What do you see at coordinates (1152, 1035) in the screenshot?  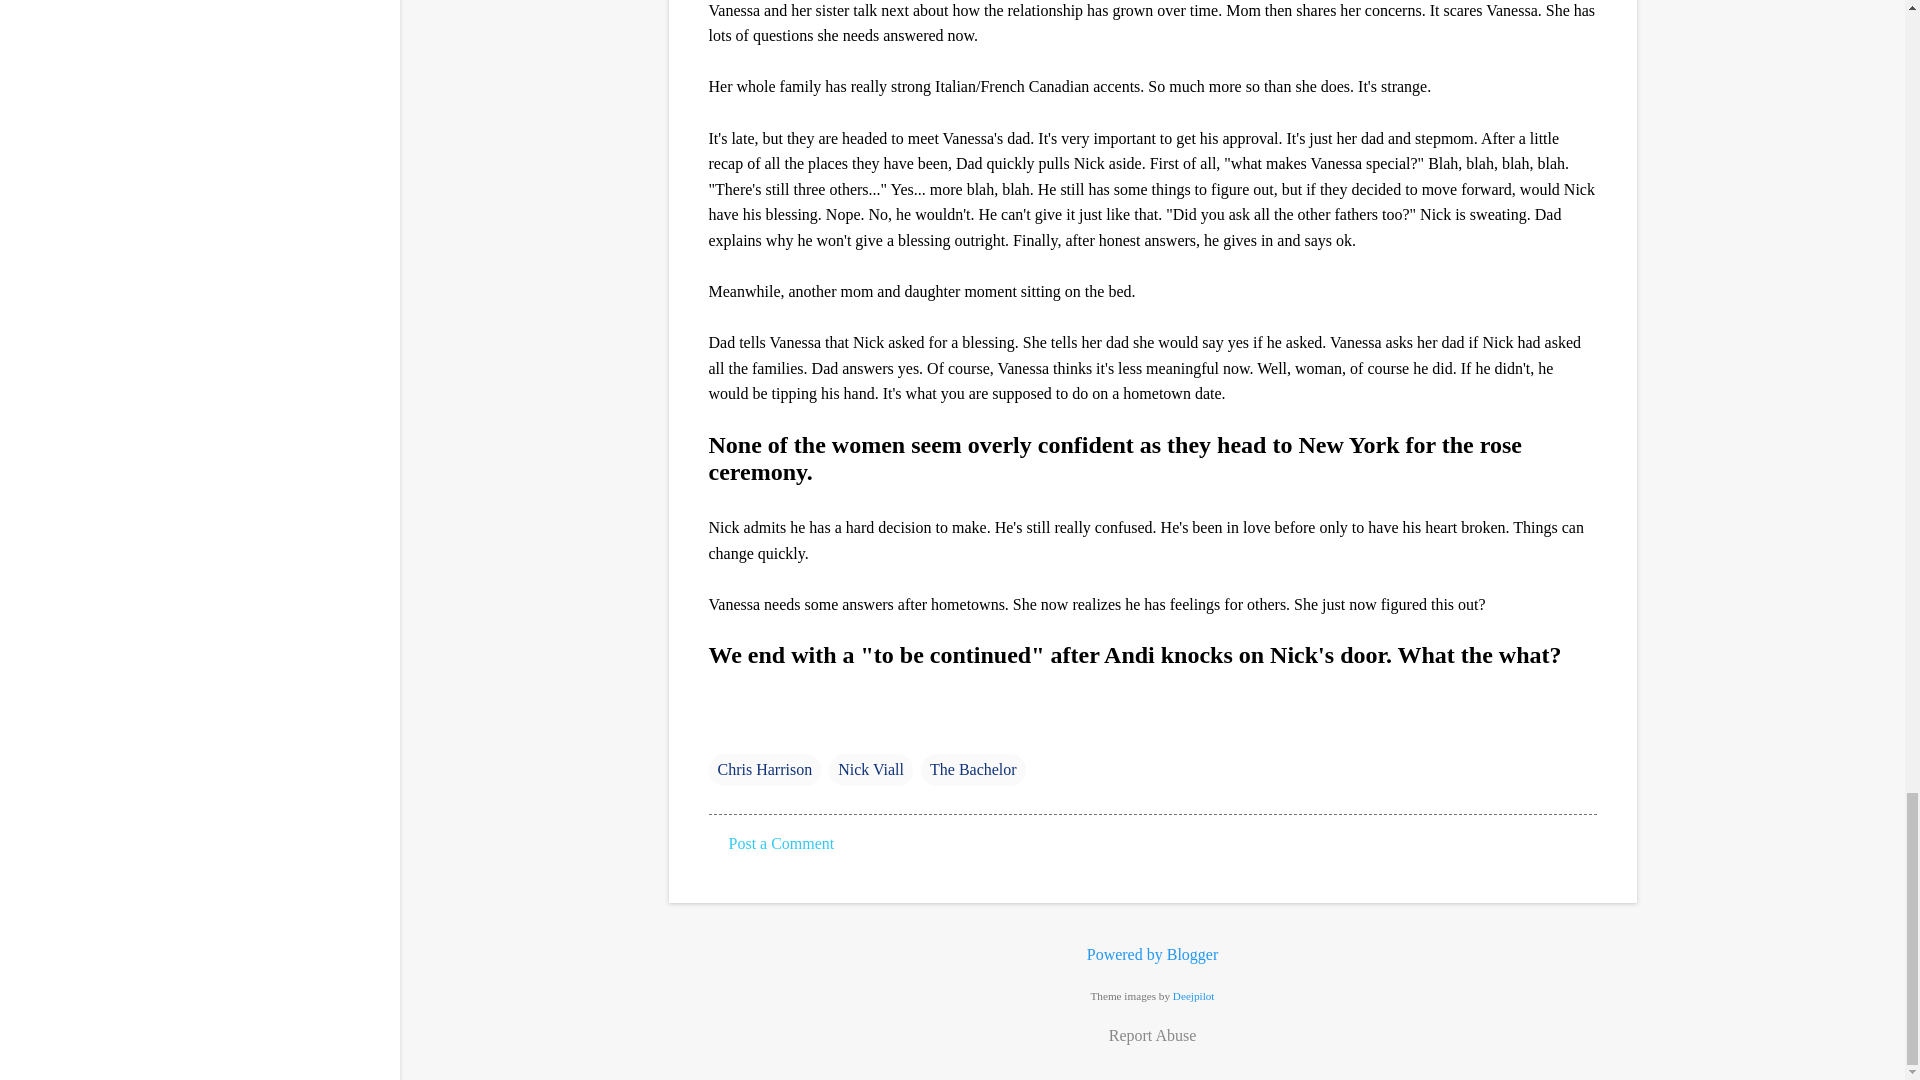 I see `Report Abuse` at bounding box center [1152, 1035].